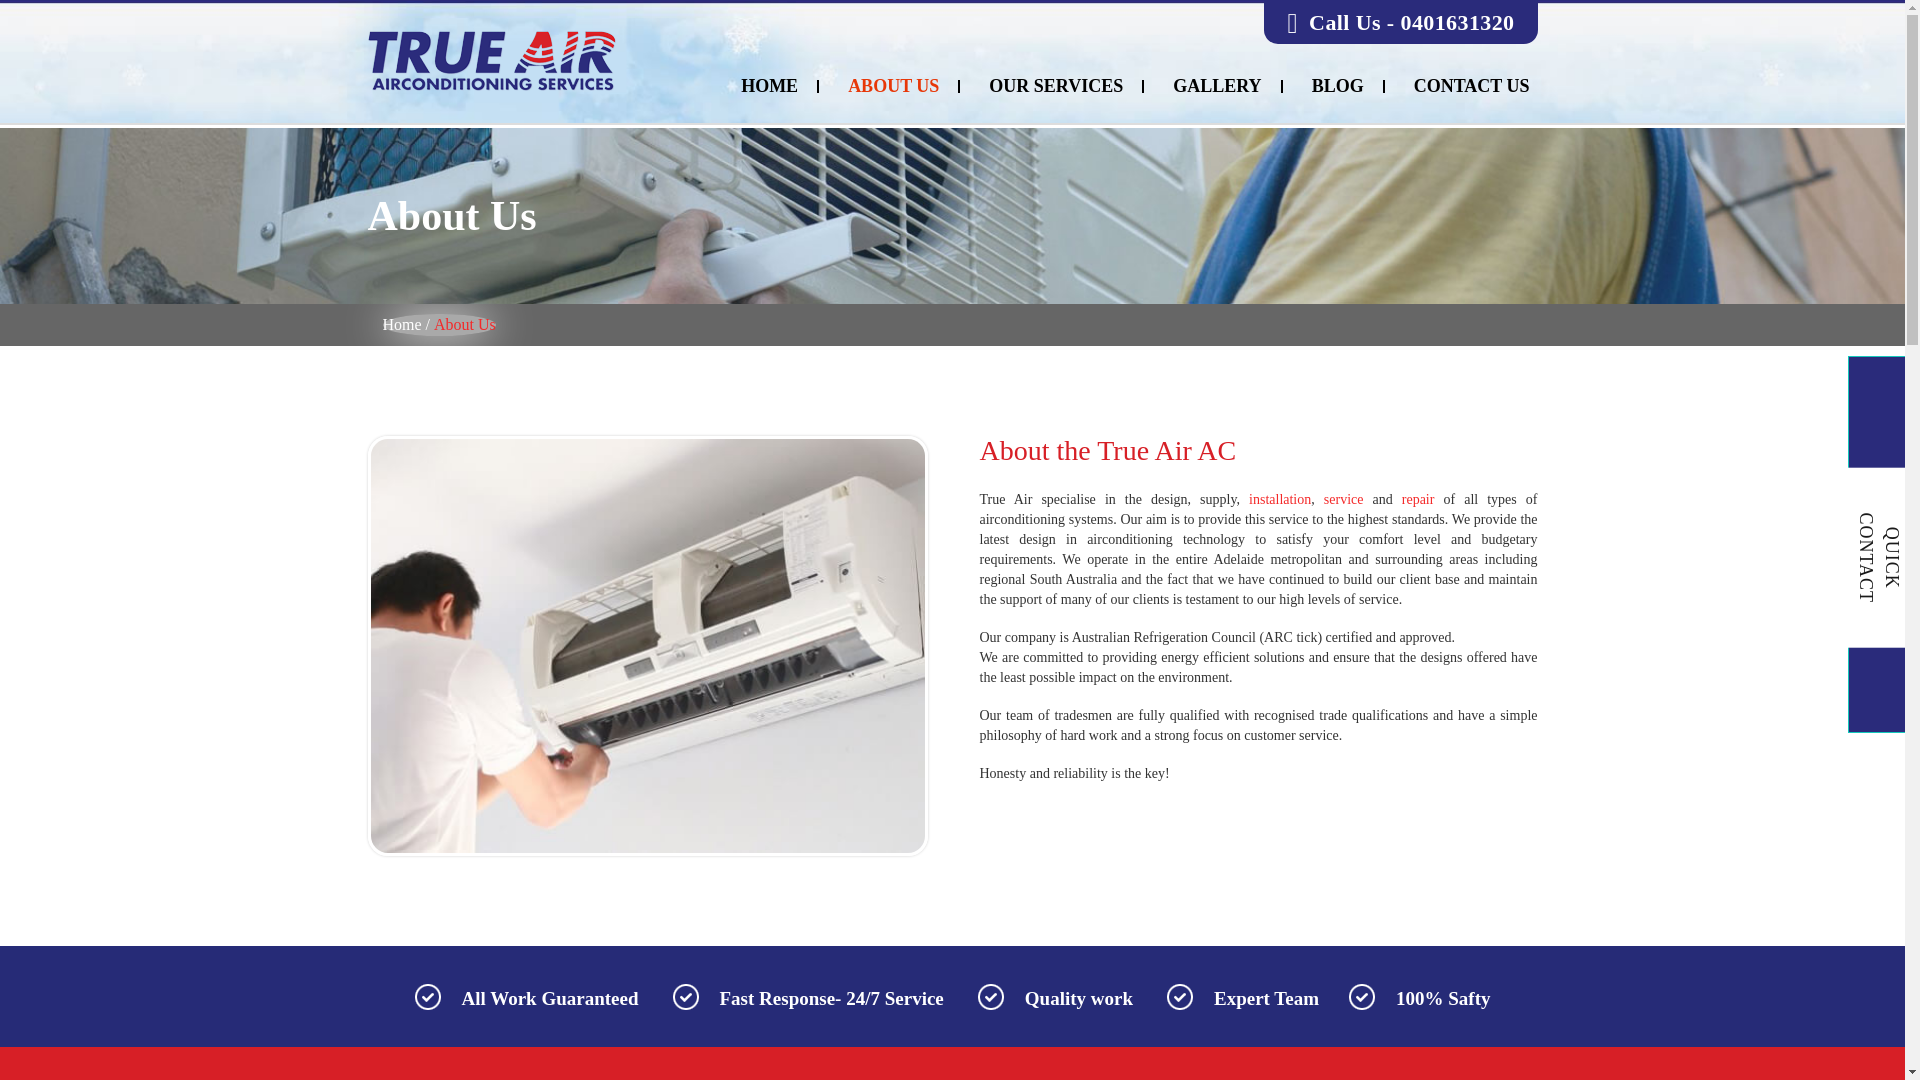 The width and height of the screenshot is (1920, 1080). What do you see at coordinates (1456, 22) in the screenshot?
I see `0401631320` at bounding box center [1456, 22].